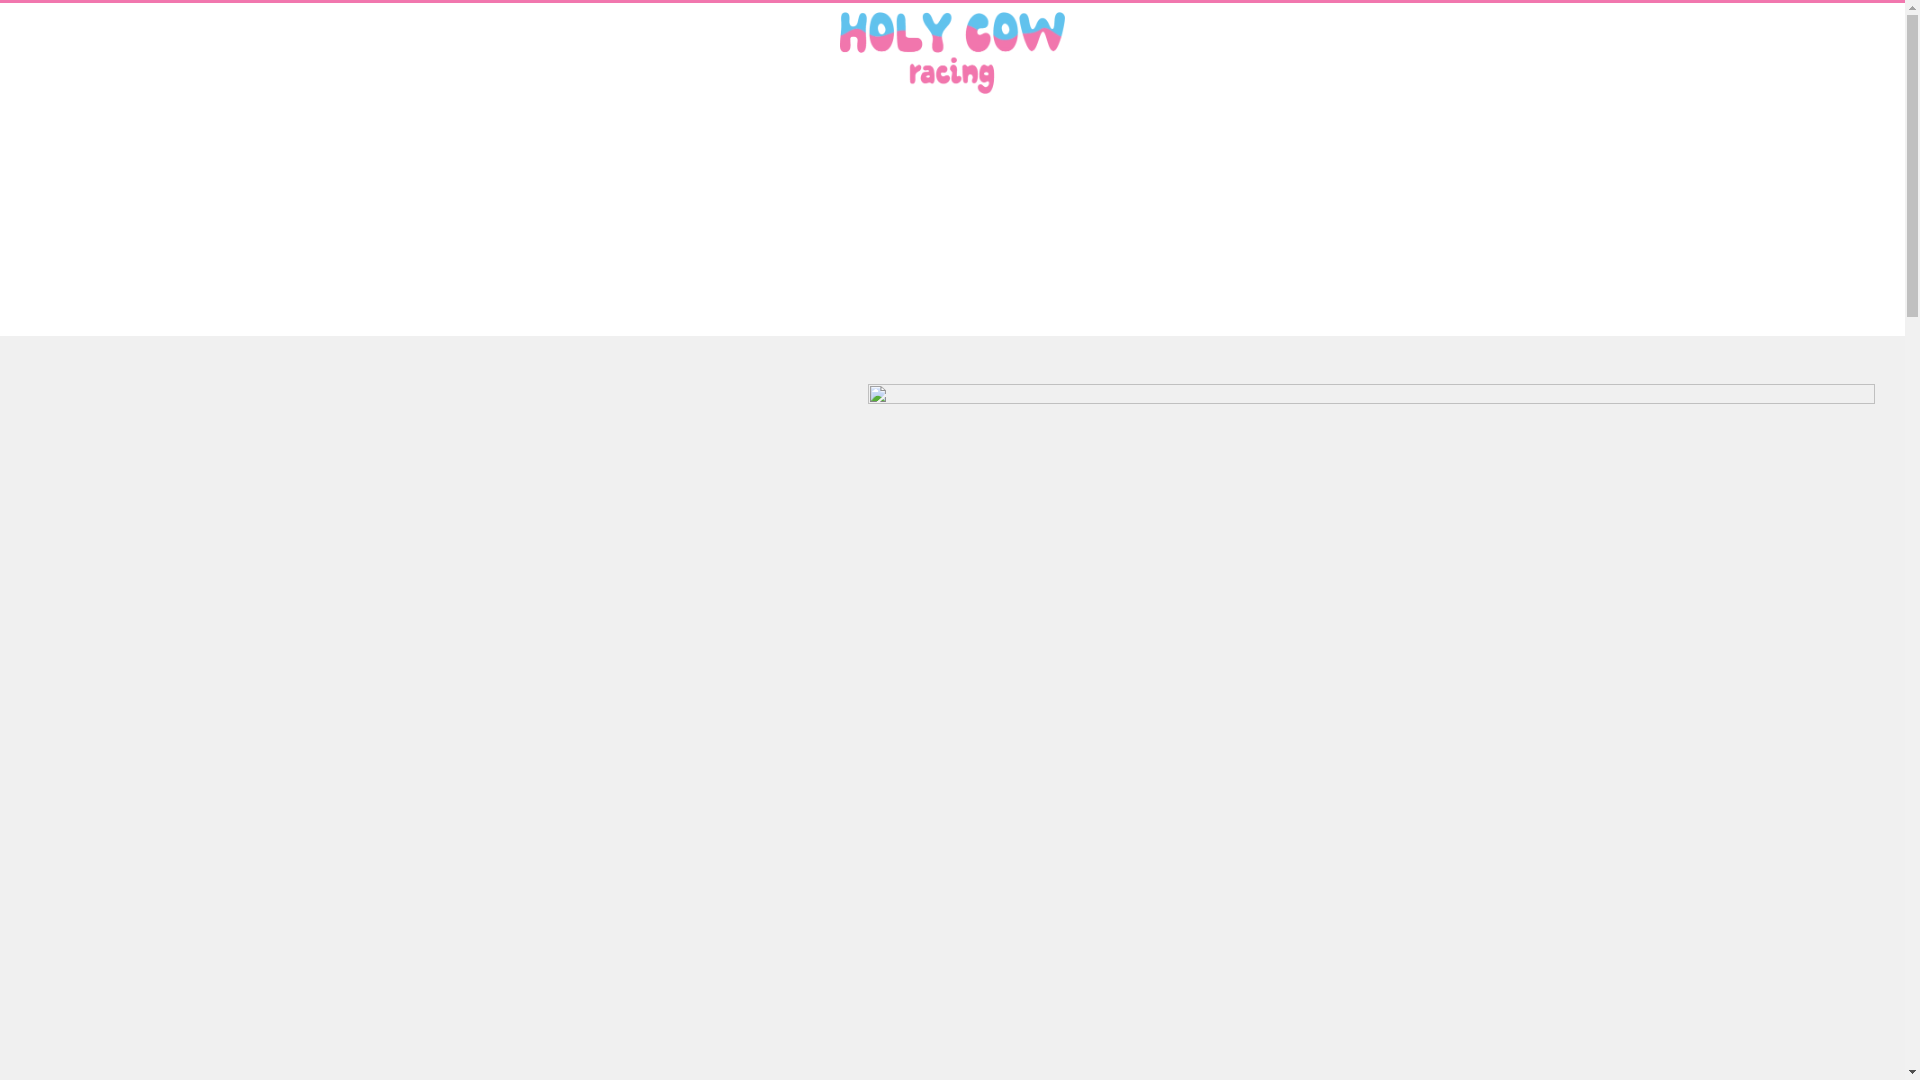 The image size is (1920, 1080). Describe the element at coordinates (1768, 54) in the screenshot. I see `LOG IN` at that location.